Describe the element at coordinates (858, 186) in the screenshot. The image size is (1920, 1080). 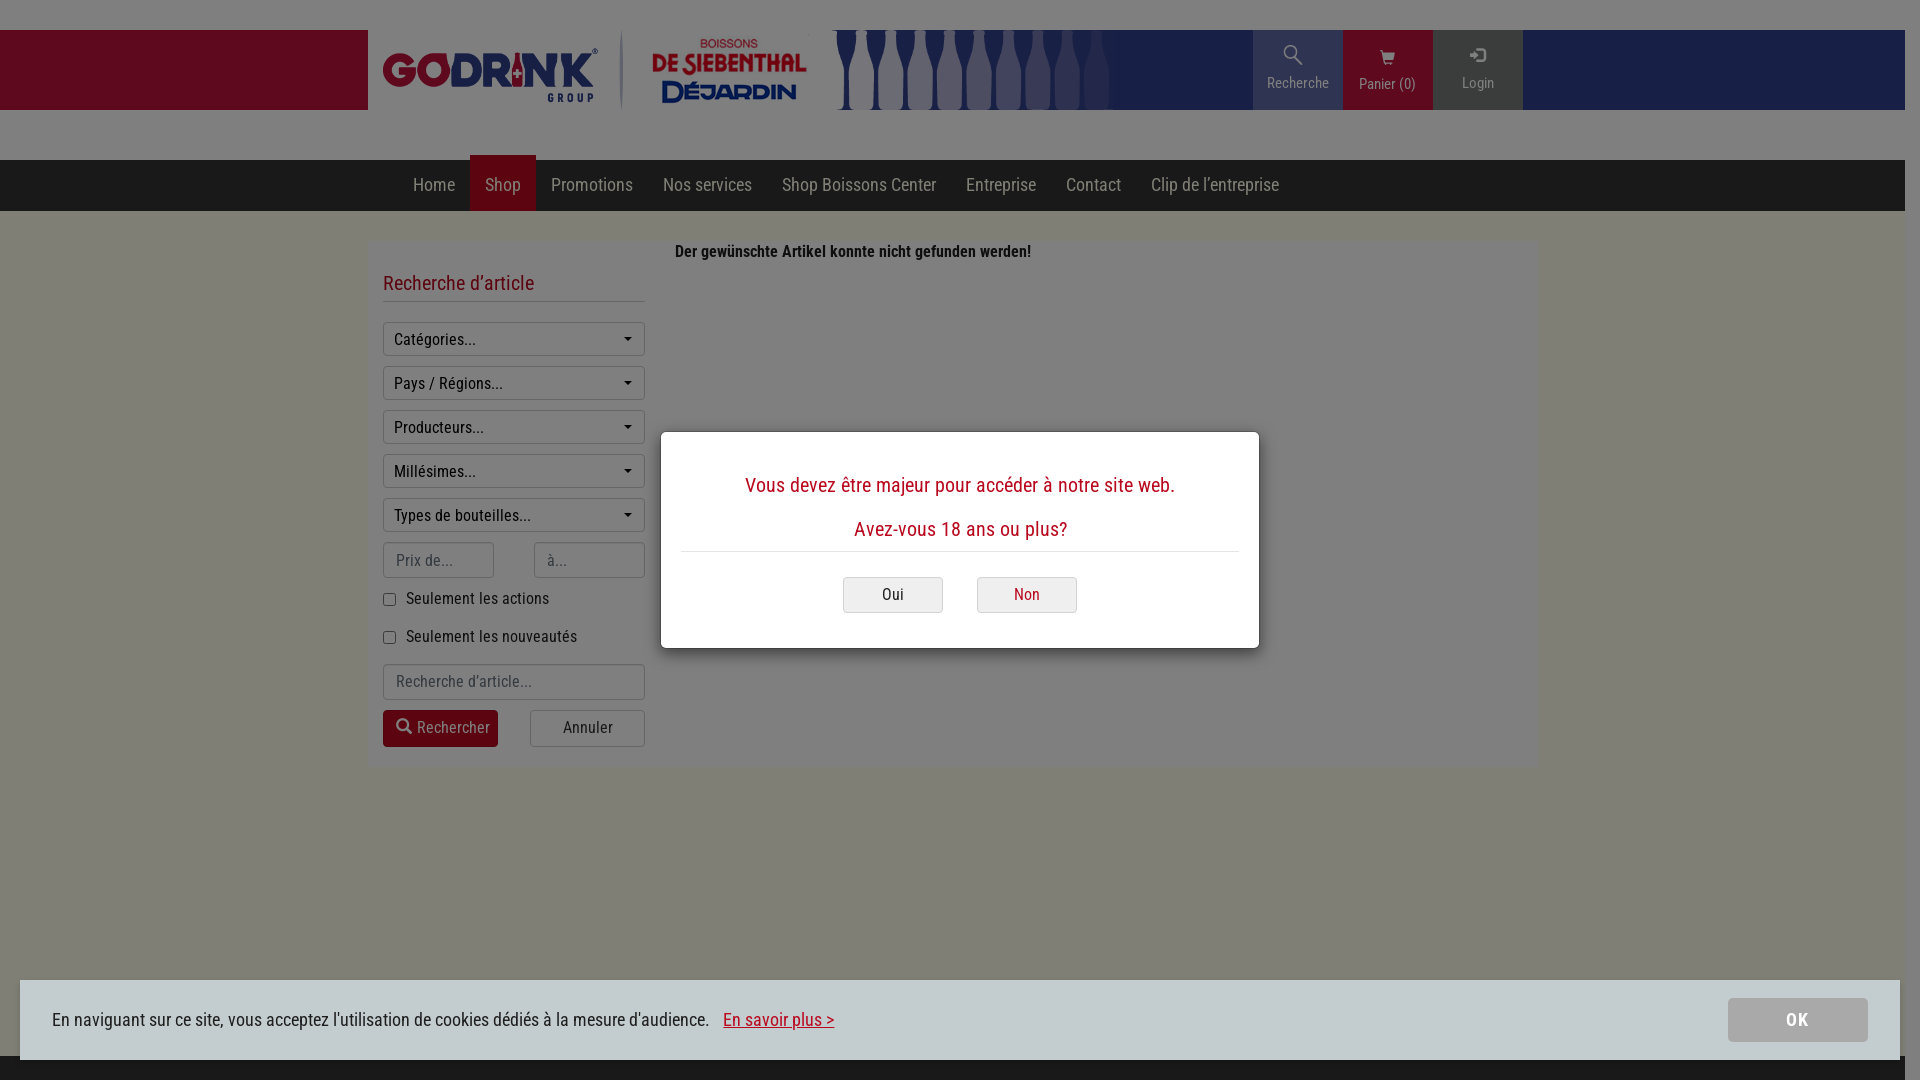
I see `Shop Boissons Center` at that location.